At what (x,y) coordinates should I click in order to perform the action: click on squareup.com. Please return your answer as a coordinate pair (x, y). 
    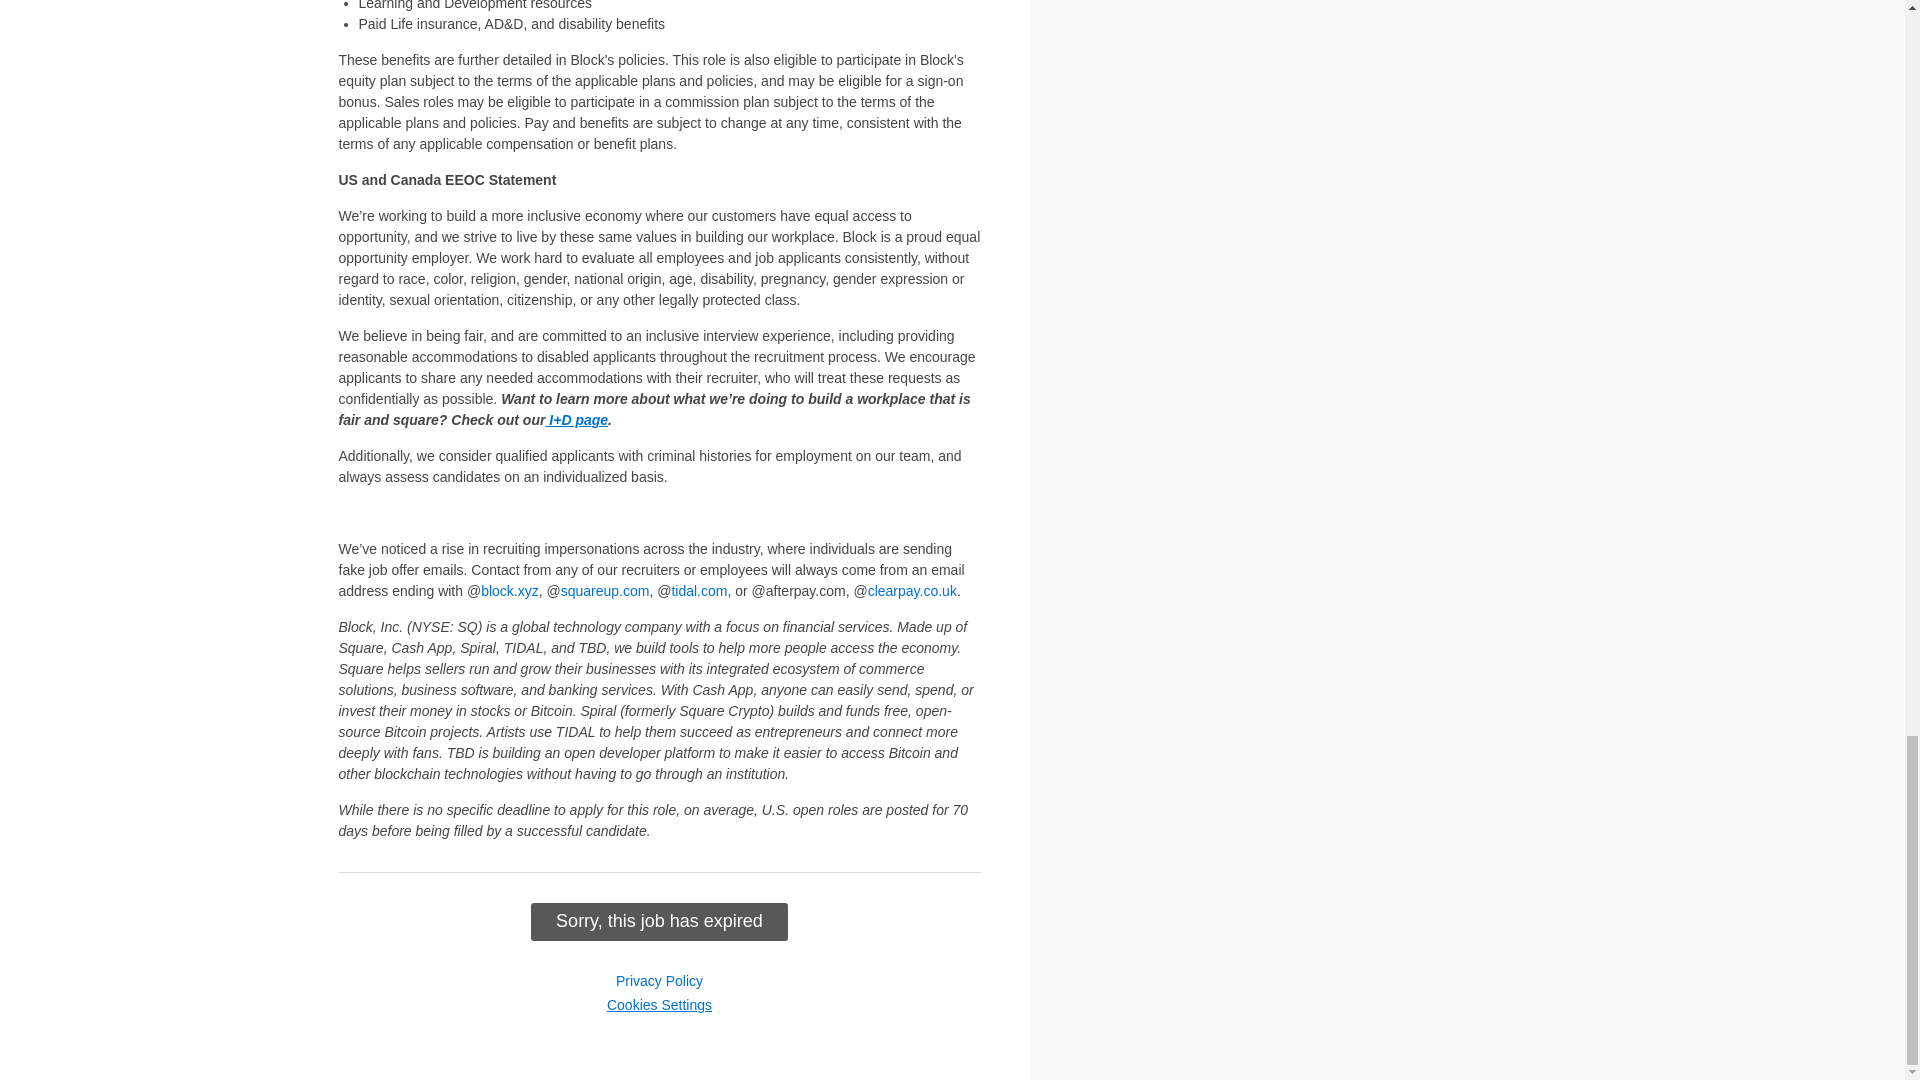
    Looking at the image, I should click on (605, 591).